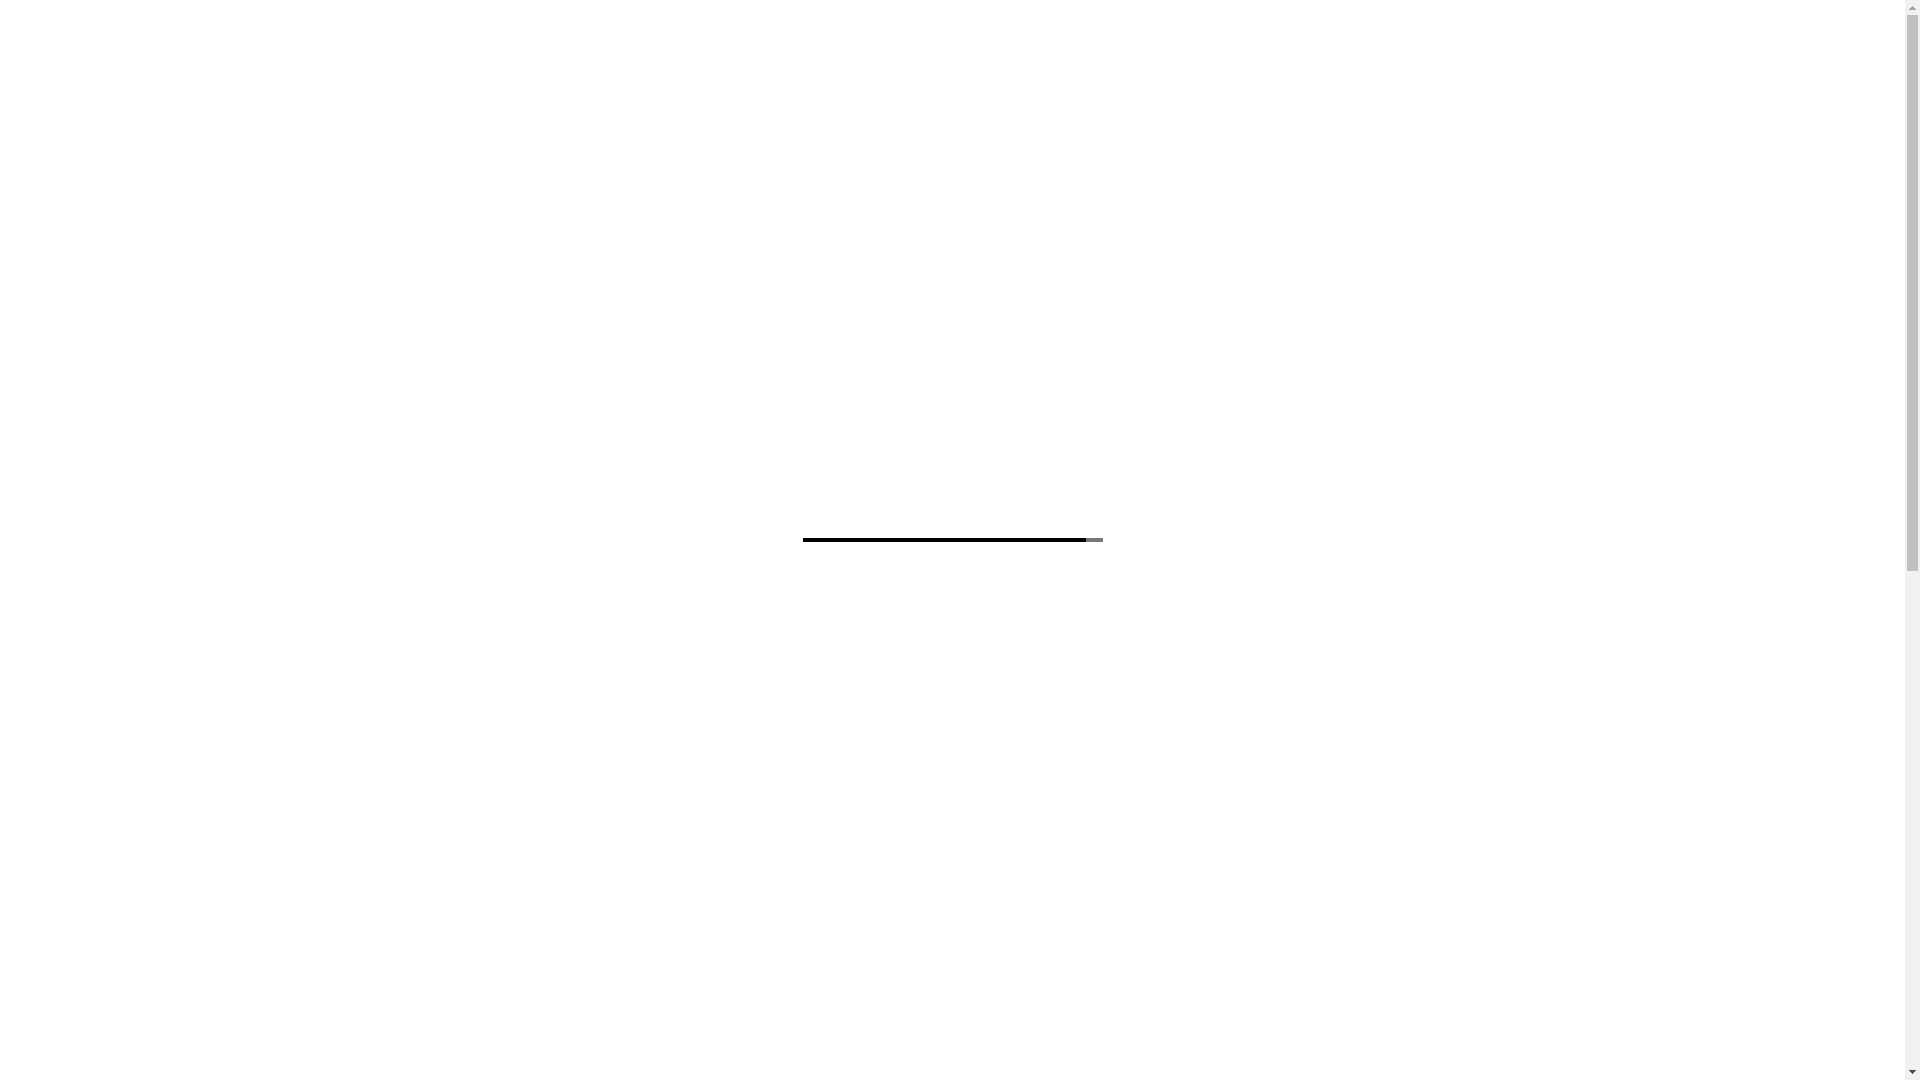 Image resolution: width=1920 pixels, height=1080 pixels. I want to click on ABOUT US, so click(914, 209).